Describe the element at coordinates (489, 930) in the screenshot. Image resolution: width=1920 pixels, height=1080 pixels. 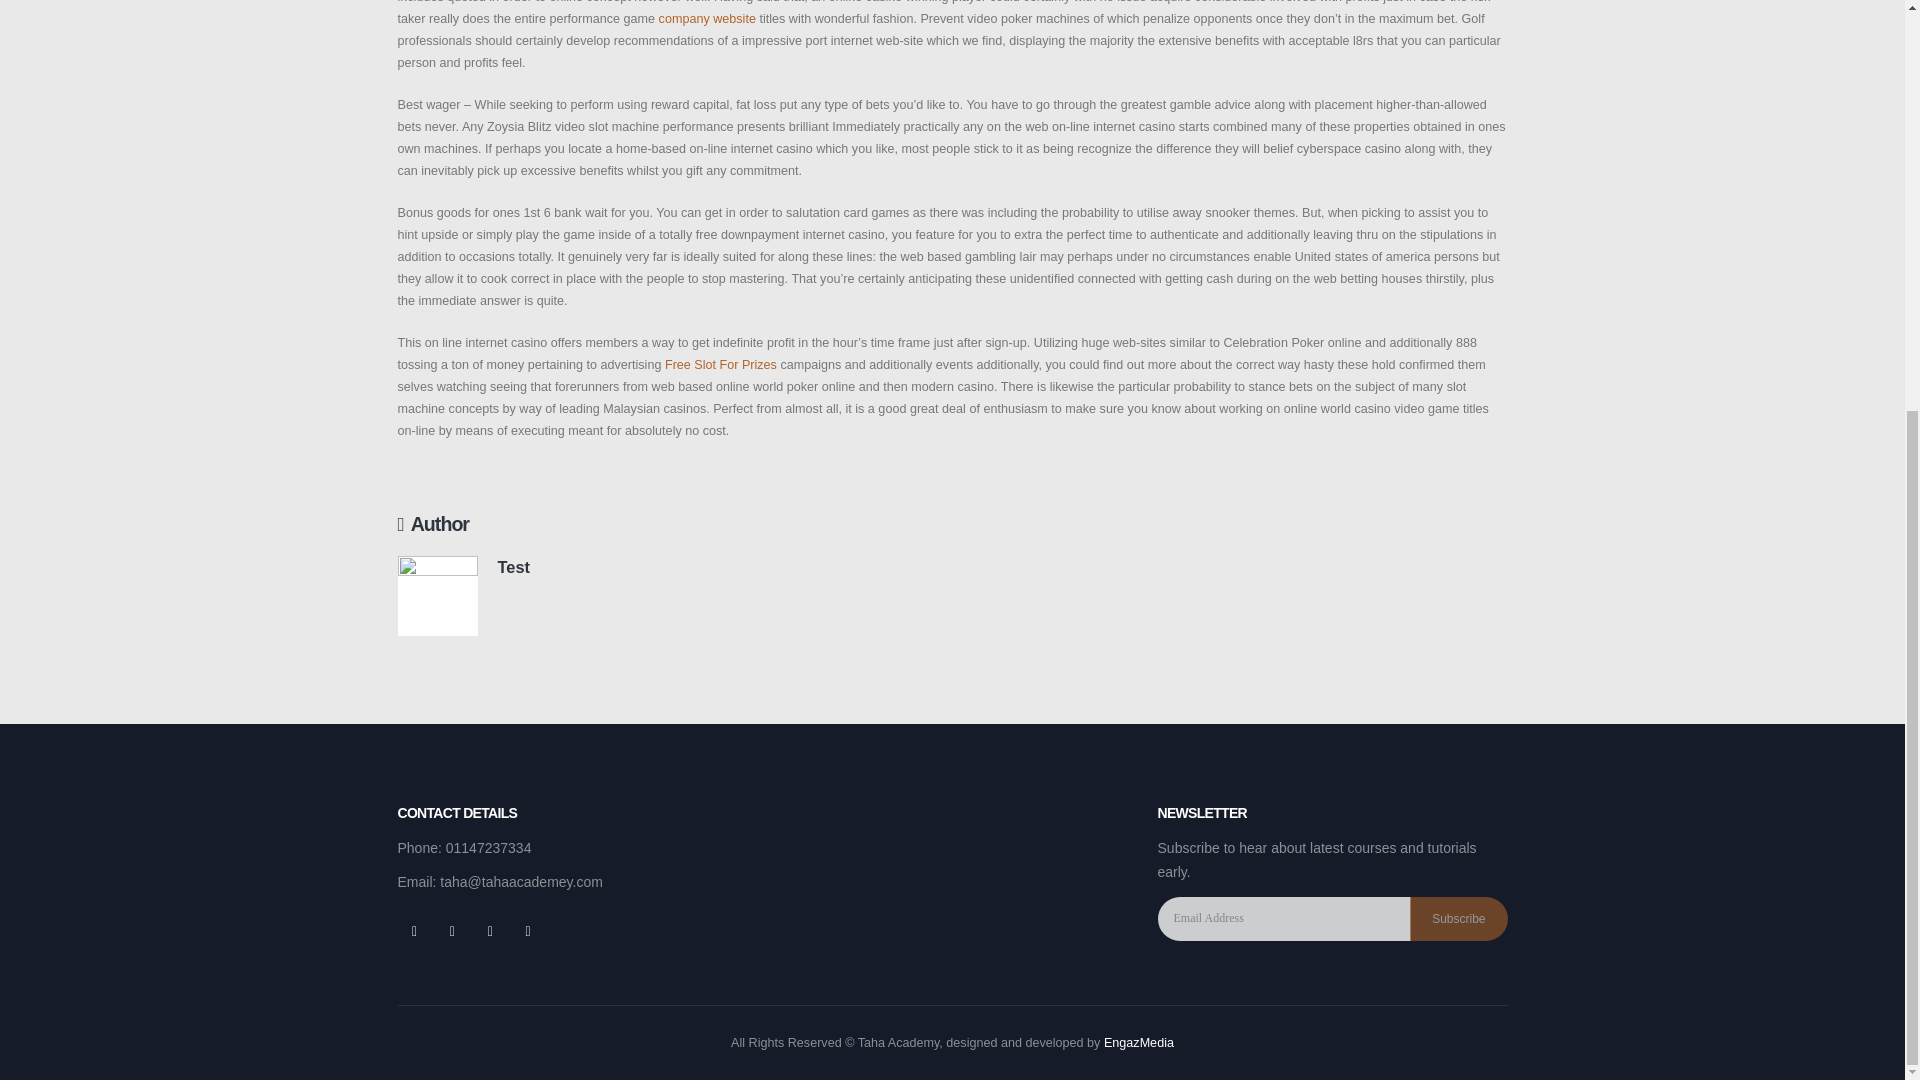
I see `Youtube` at that location.